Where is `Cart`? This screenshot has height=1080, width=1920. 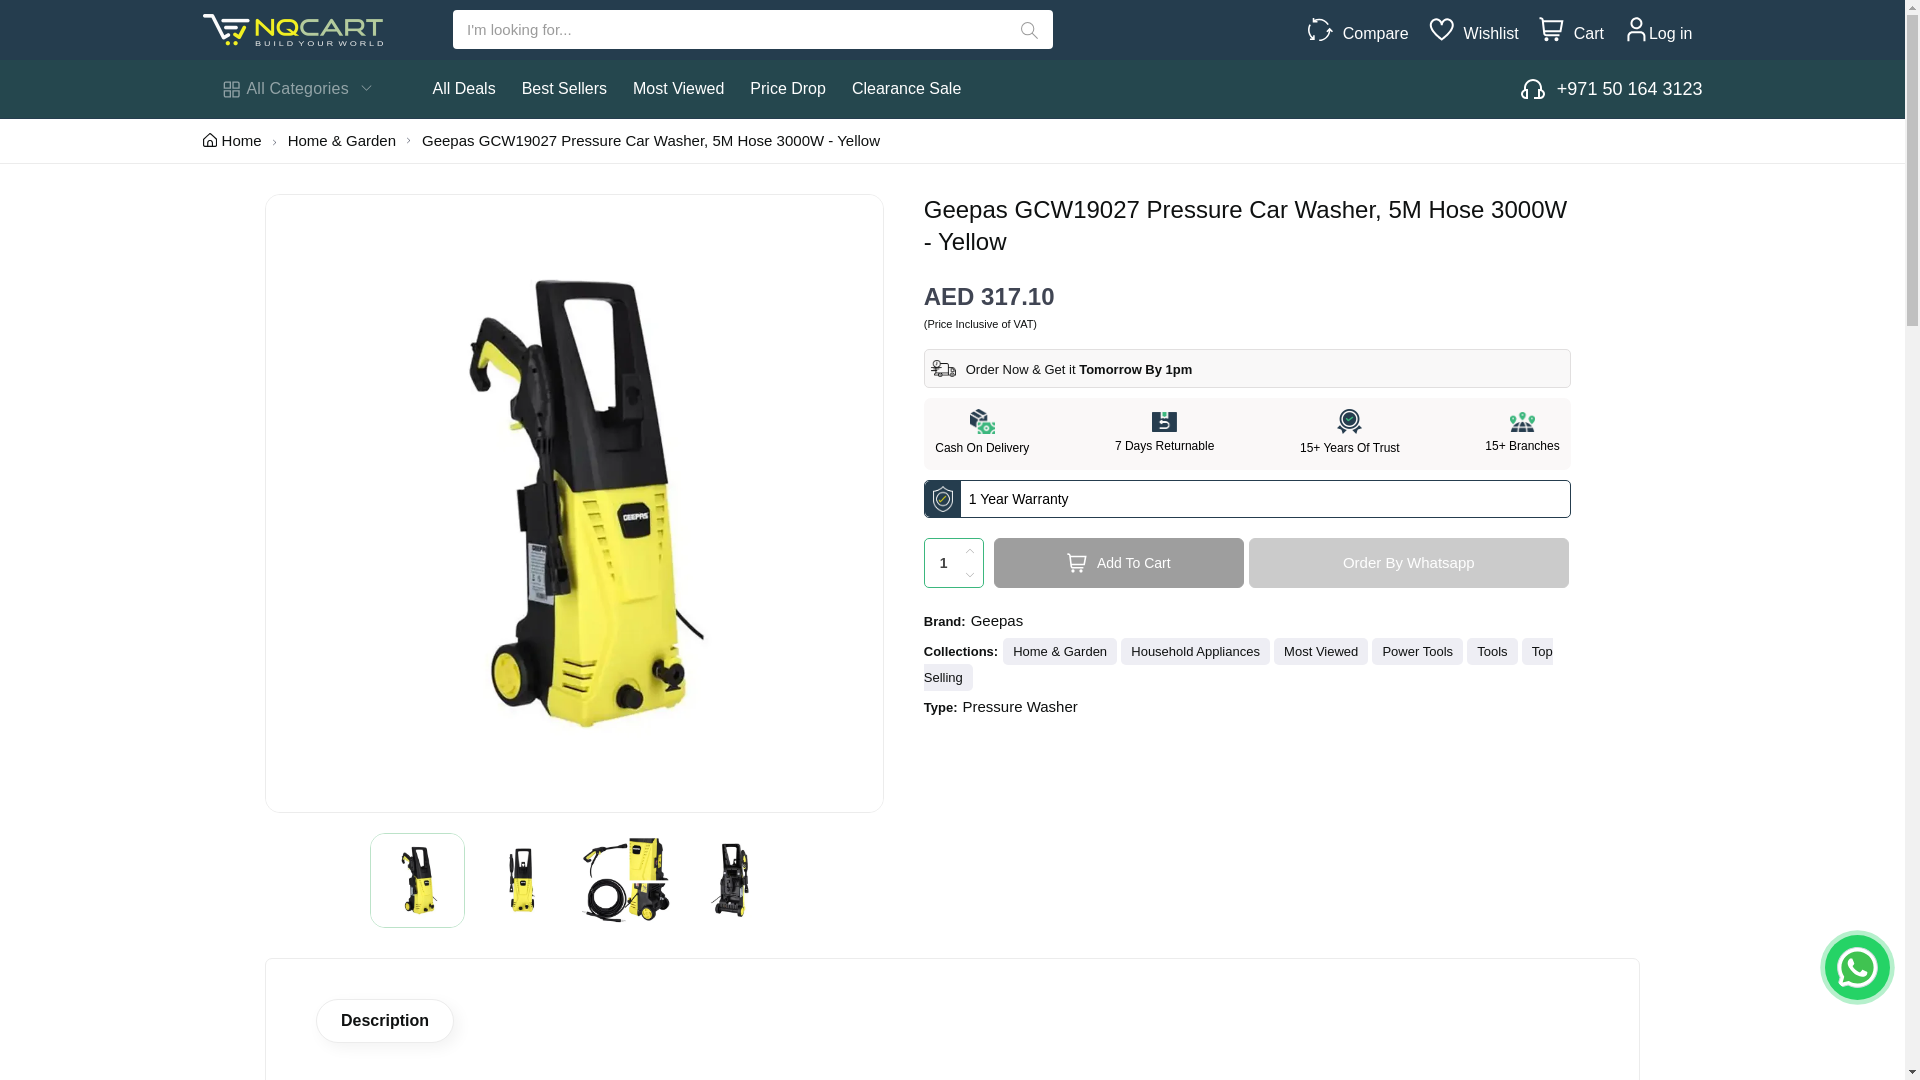 Cart is located at coordinates (1584, 34).